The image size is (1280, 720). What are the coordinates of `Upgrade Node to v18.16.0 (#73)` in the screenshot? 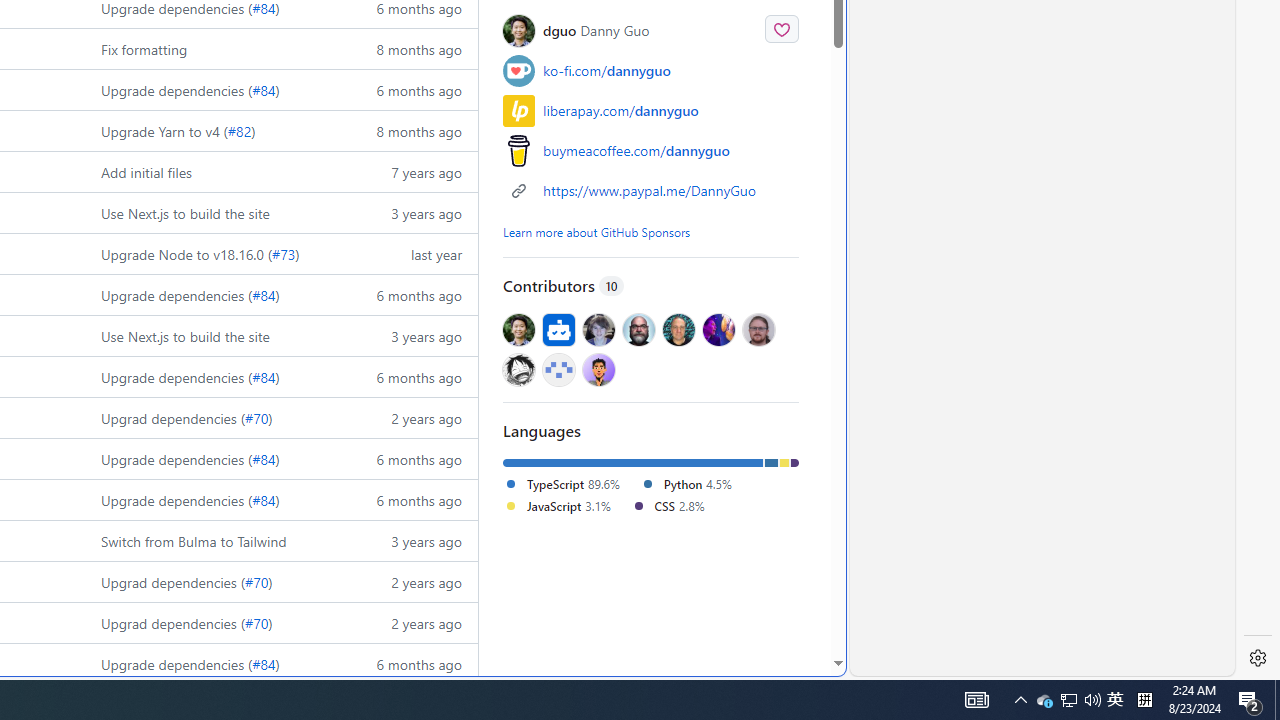 It's located at (212, 254).